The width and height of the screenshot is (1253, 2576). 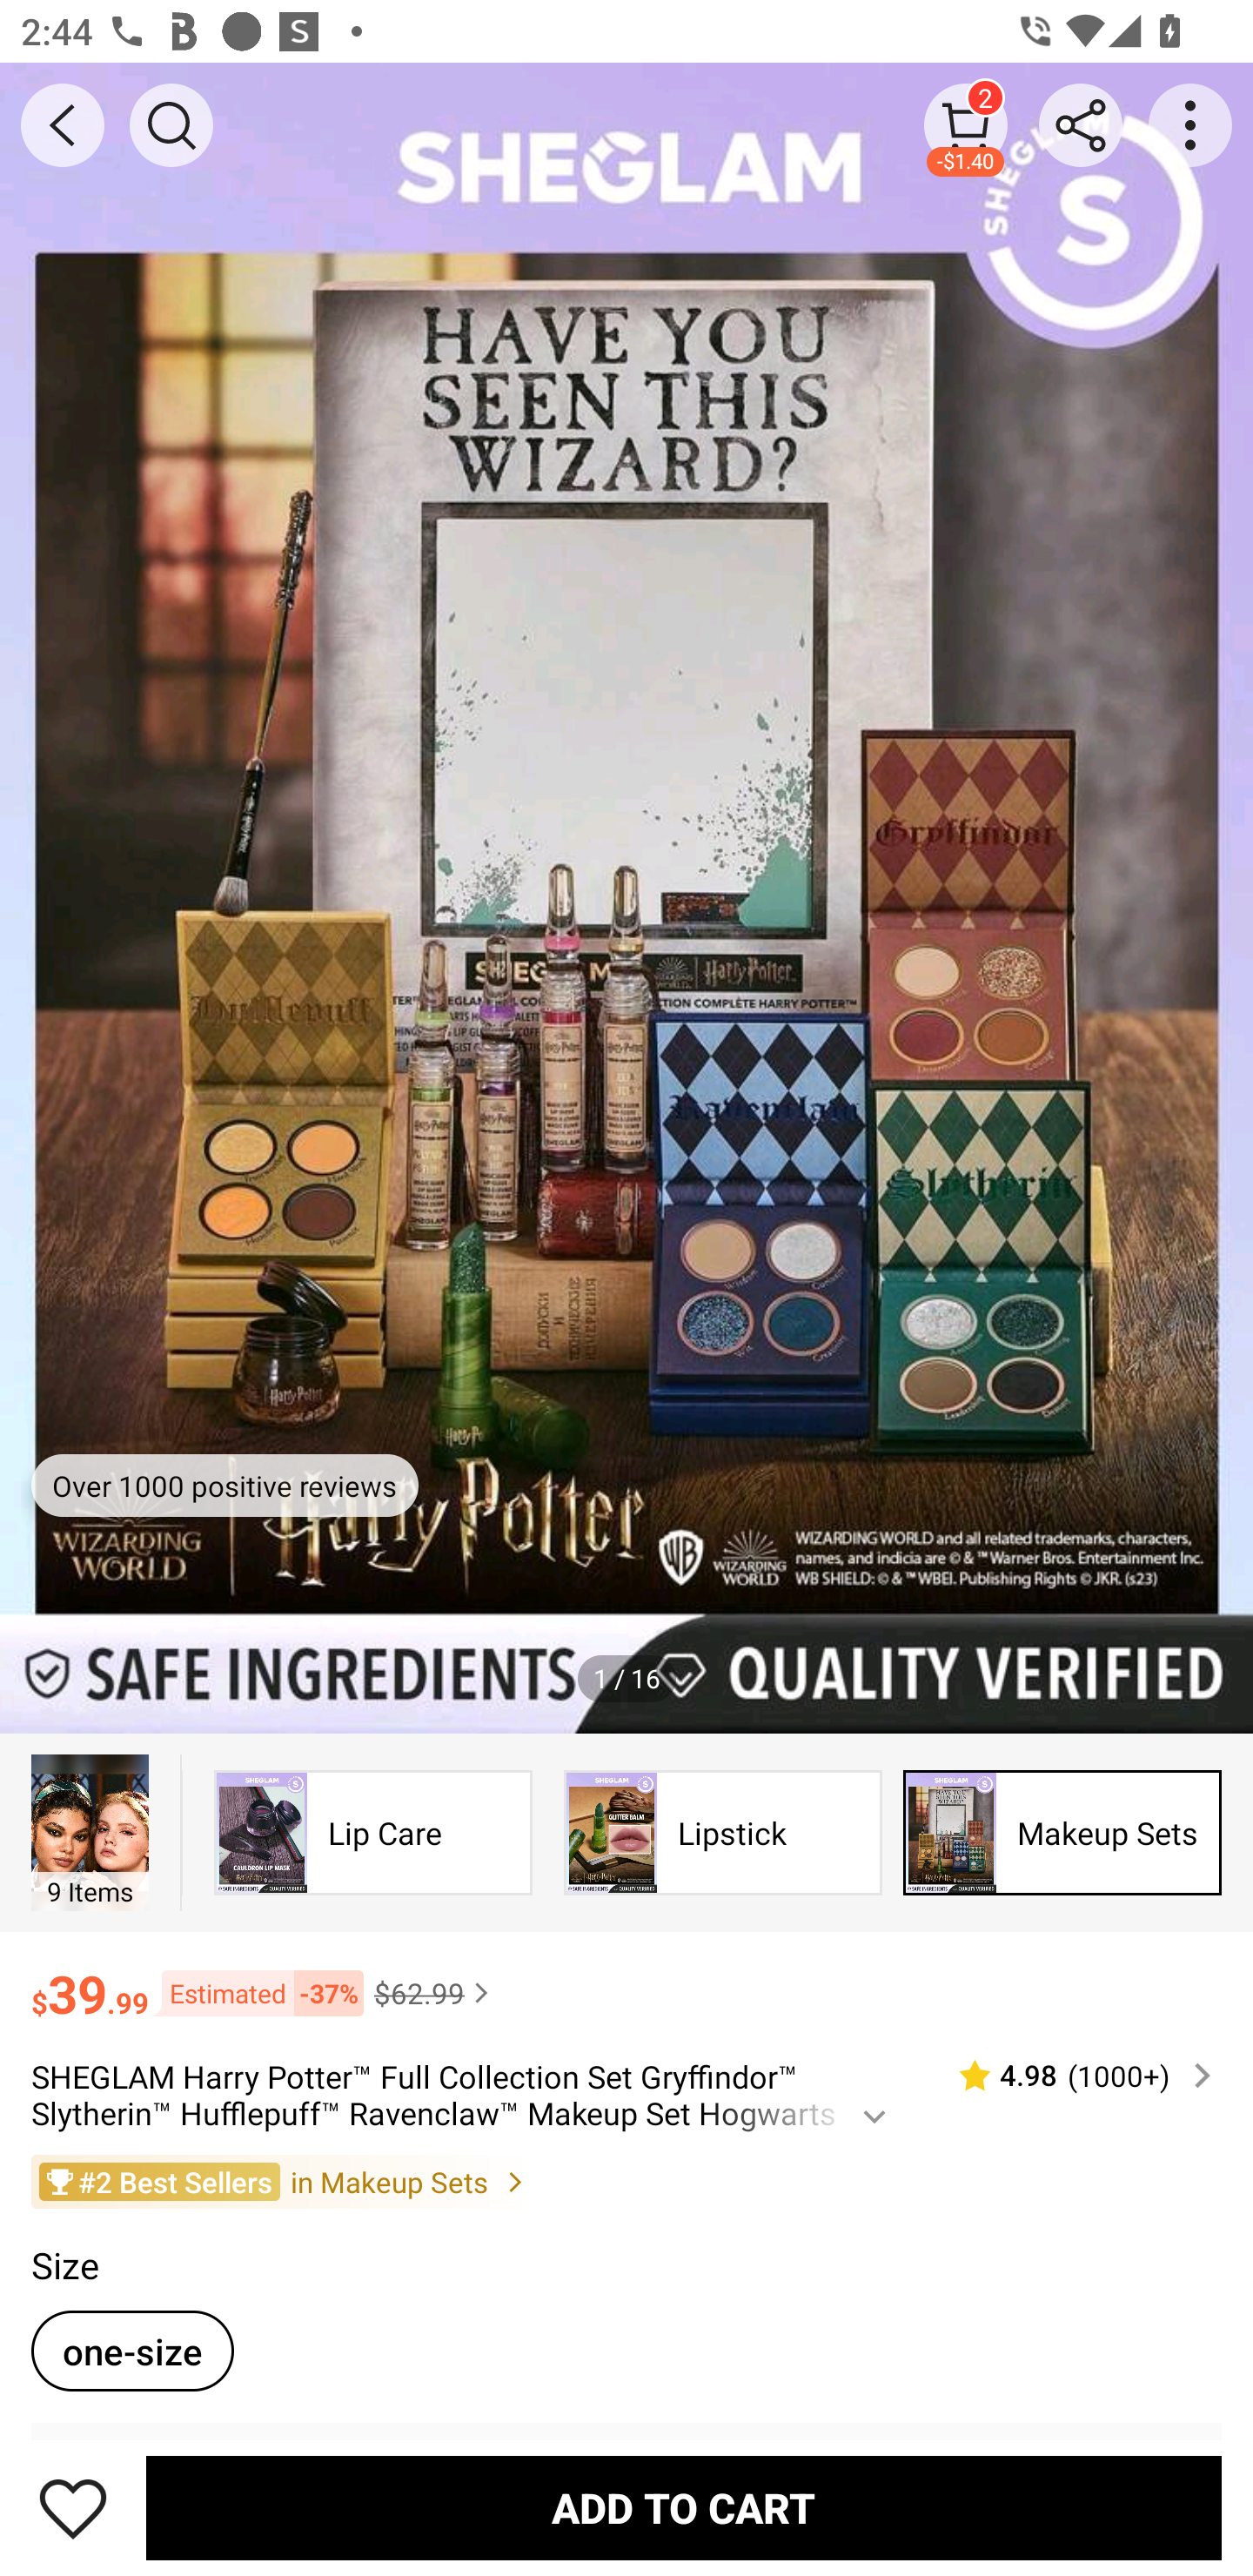 I want to click on Makeup Sets, so click(x=1062, y=1833).